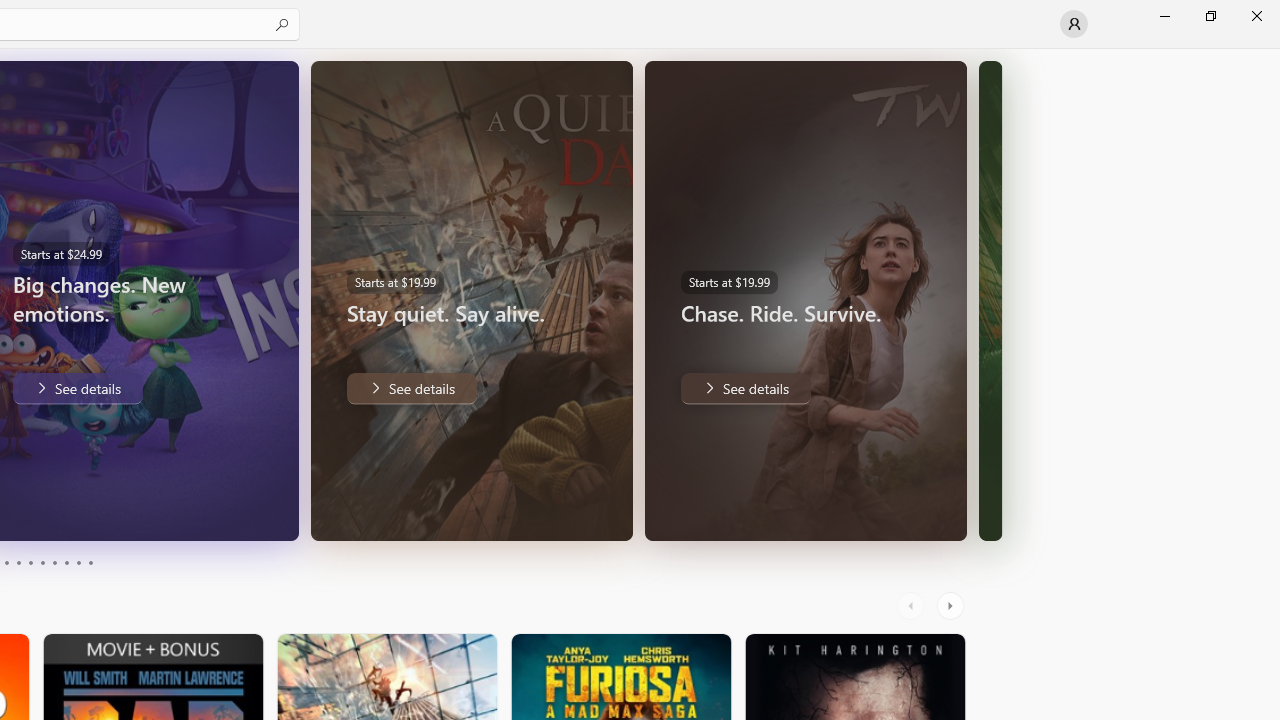  Describe the element at coordinates (1164, 16) in the screenshot. I see `Minimize Microsoft Store` at that location.